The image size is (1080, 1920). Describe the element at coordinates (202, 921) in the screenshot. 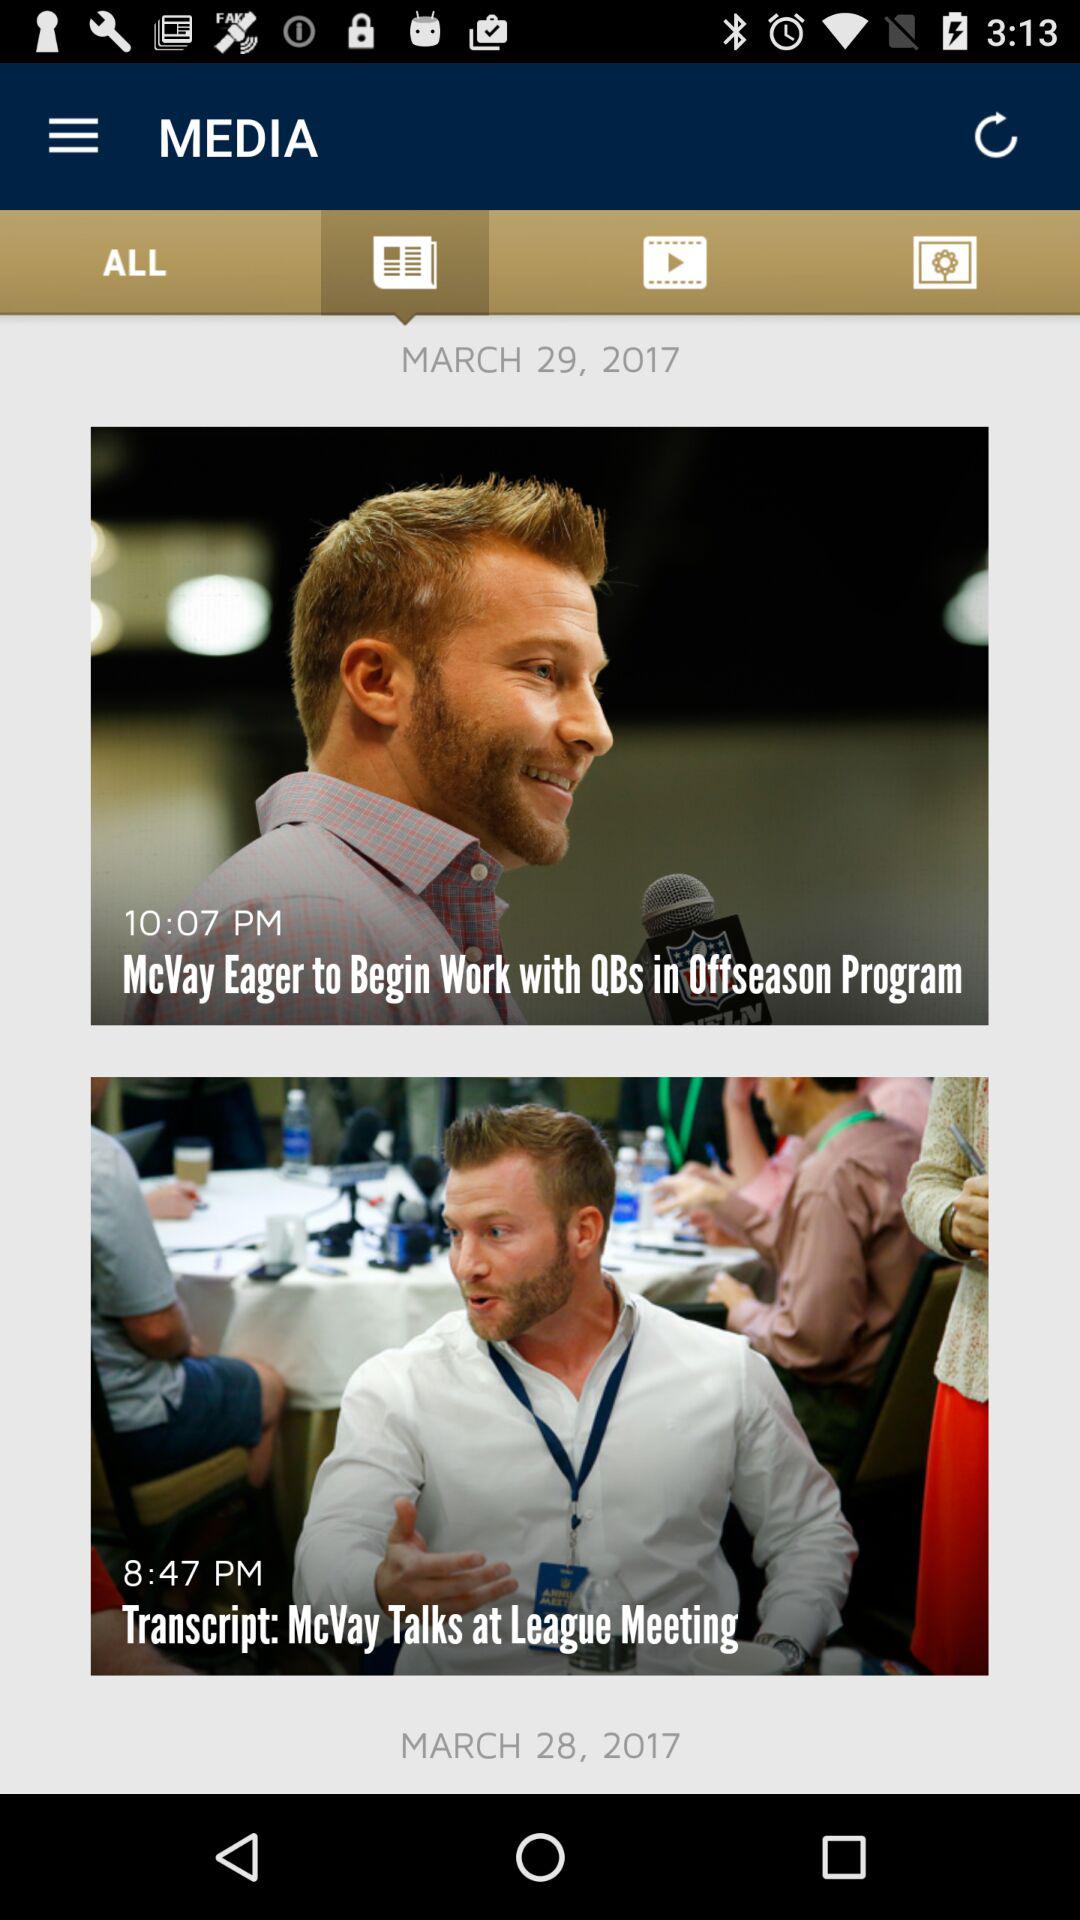

I see `turn off the icon below march 29, 2017 item` at that location.